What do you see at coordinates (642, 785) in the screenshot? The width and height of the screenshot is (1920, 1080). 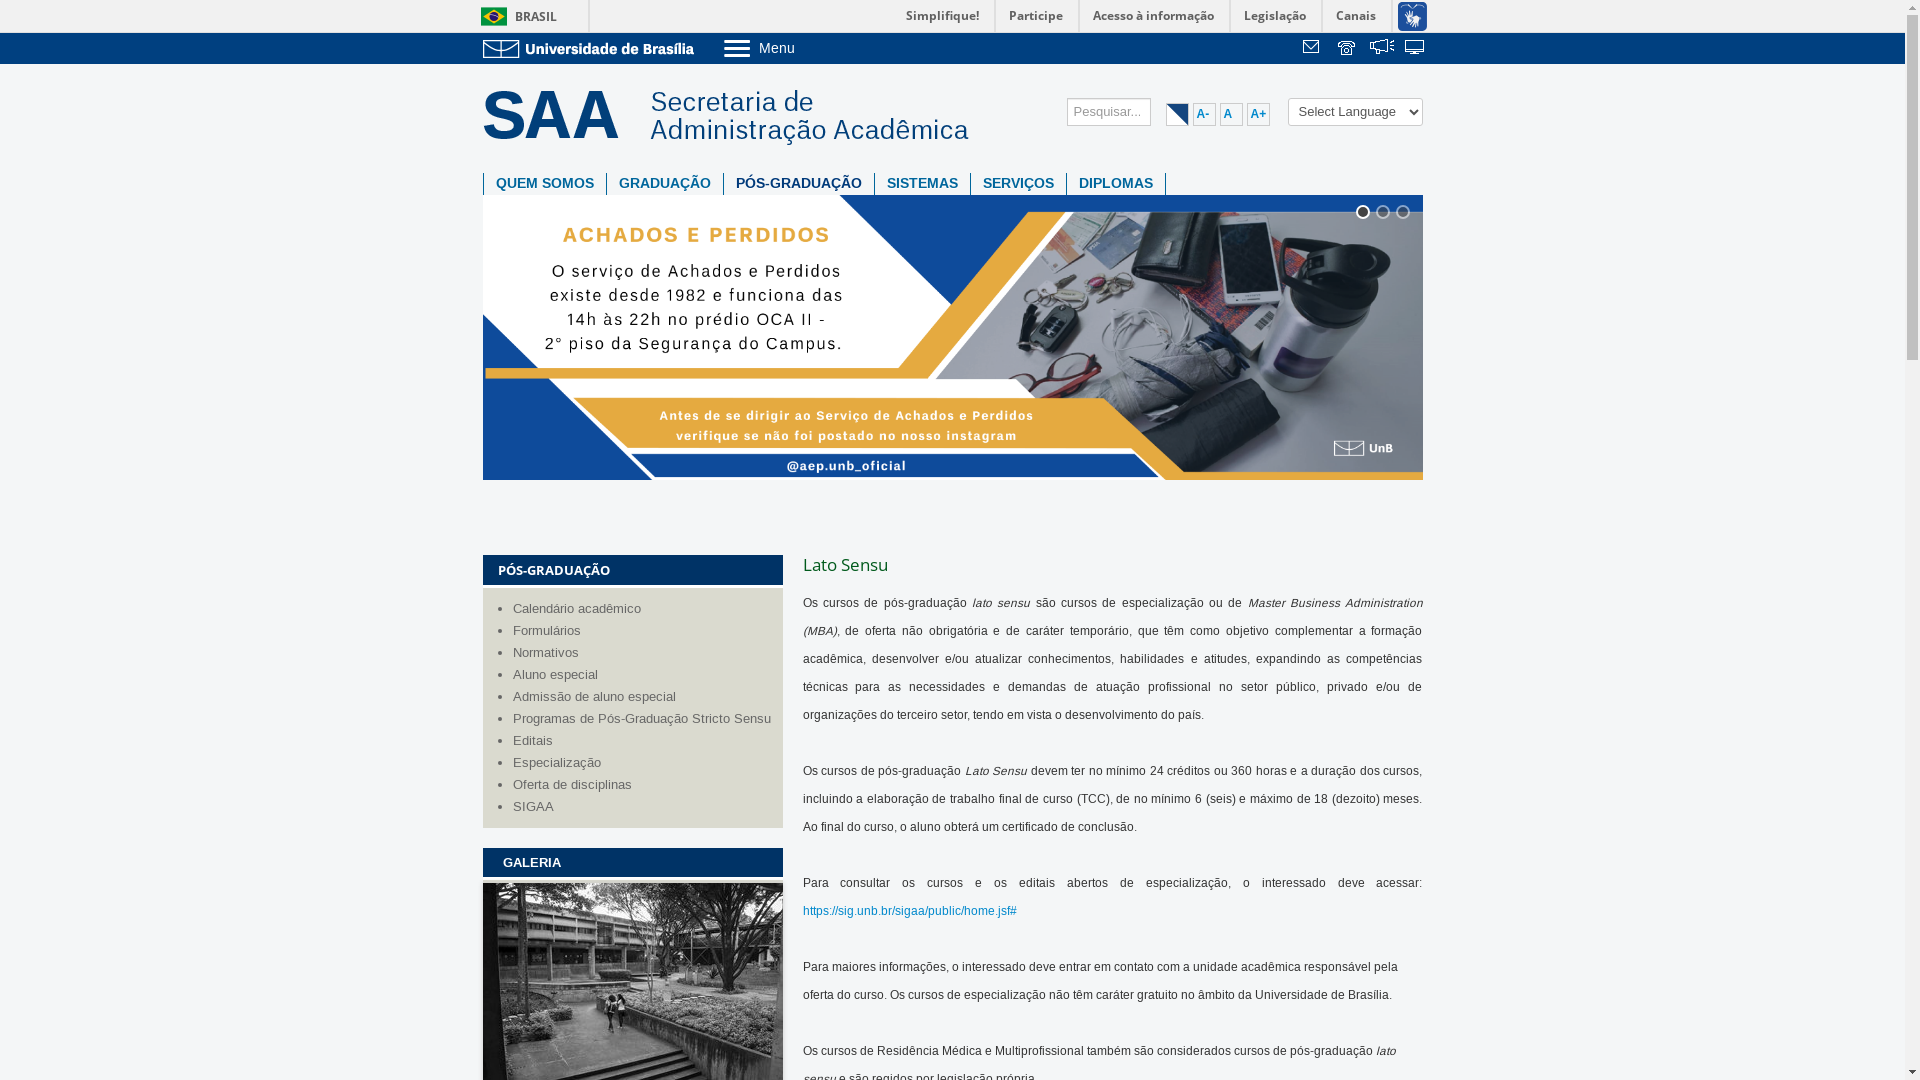 I see `Oferta de disciplinas` at bounding box center [642, 785].